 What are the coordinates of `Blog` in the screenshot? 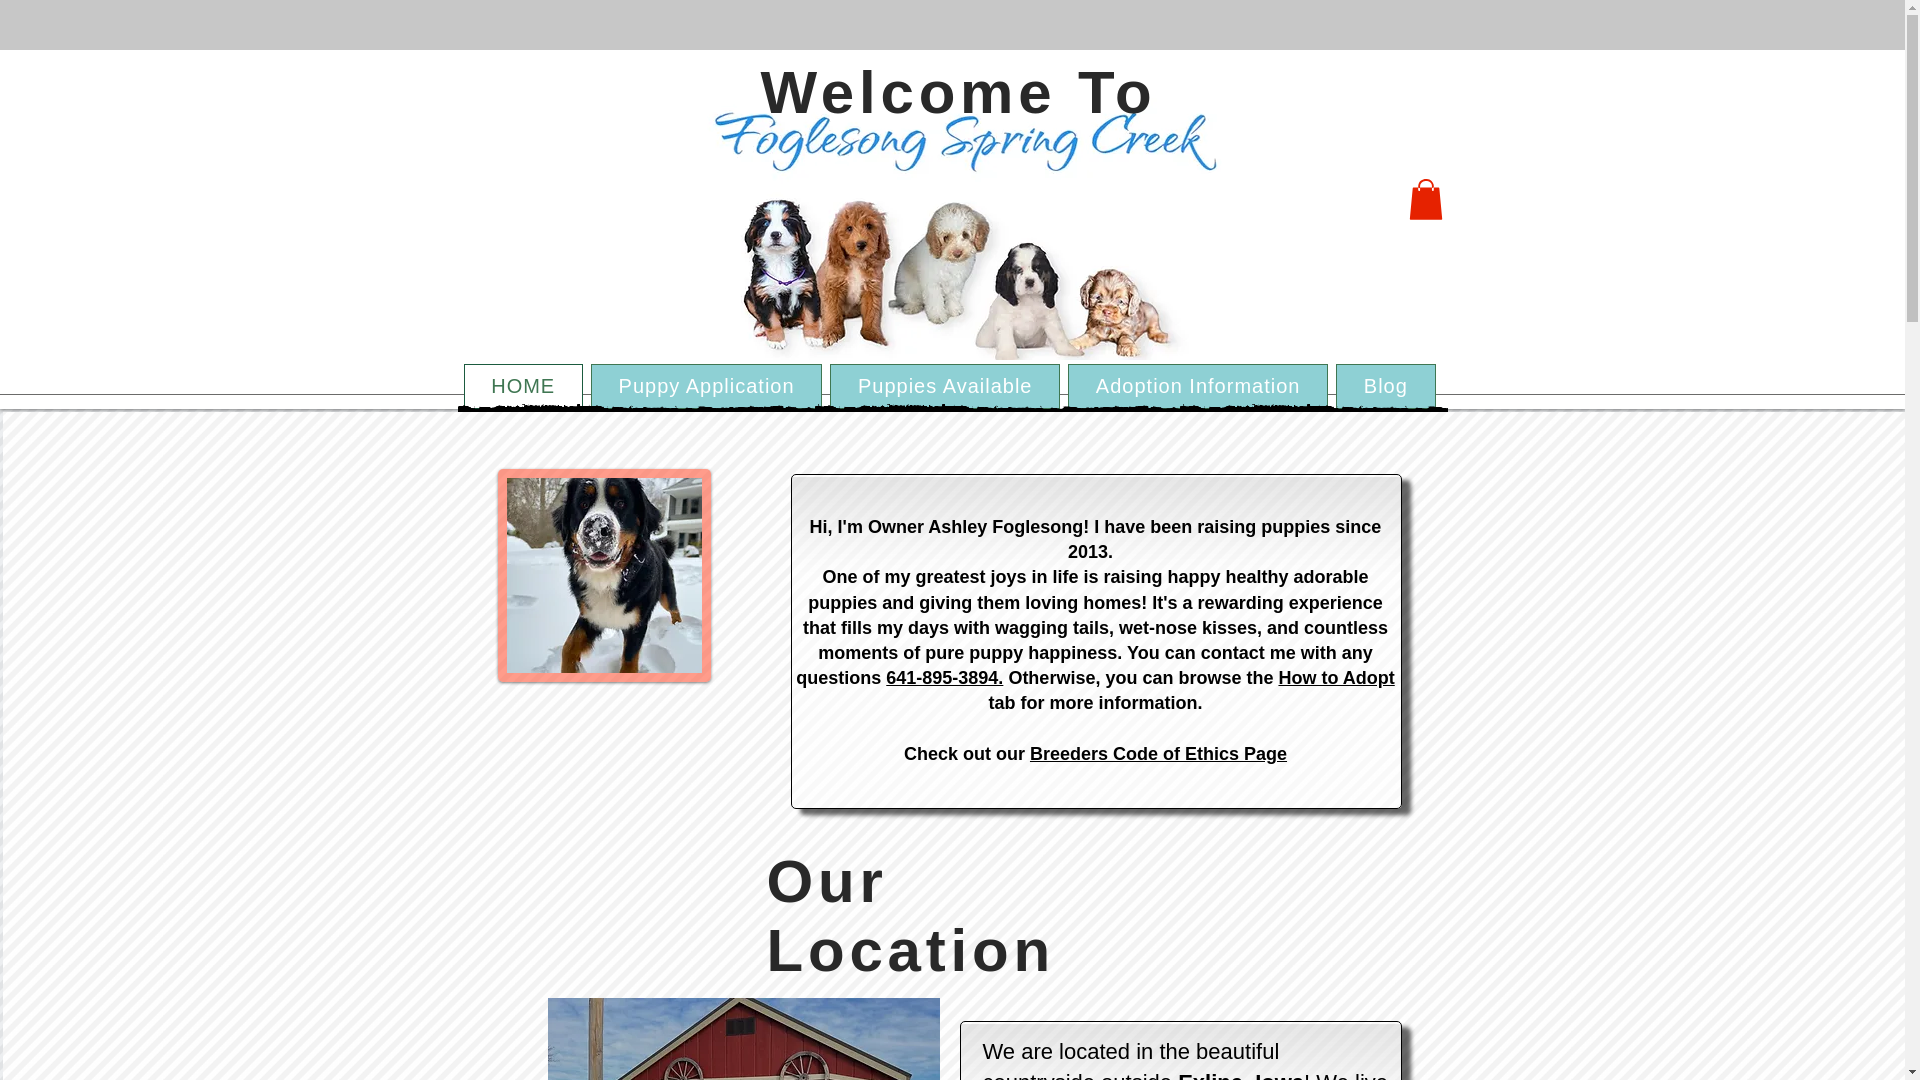 It's located at (1385, 386).